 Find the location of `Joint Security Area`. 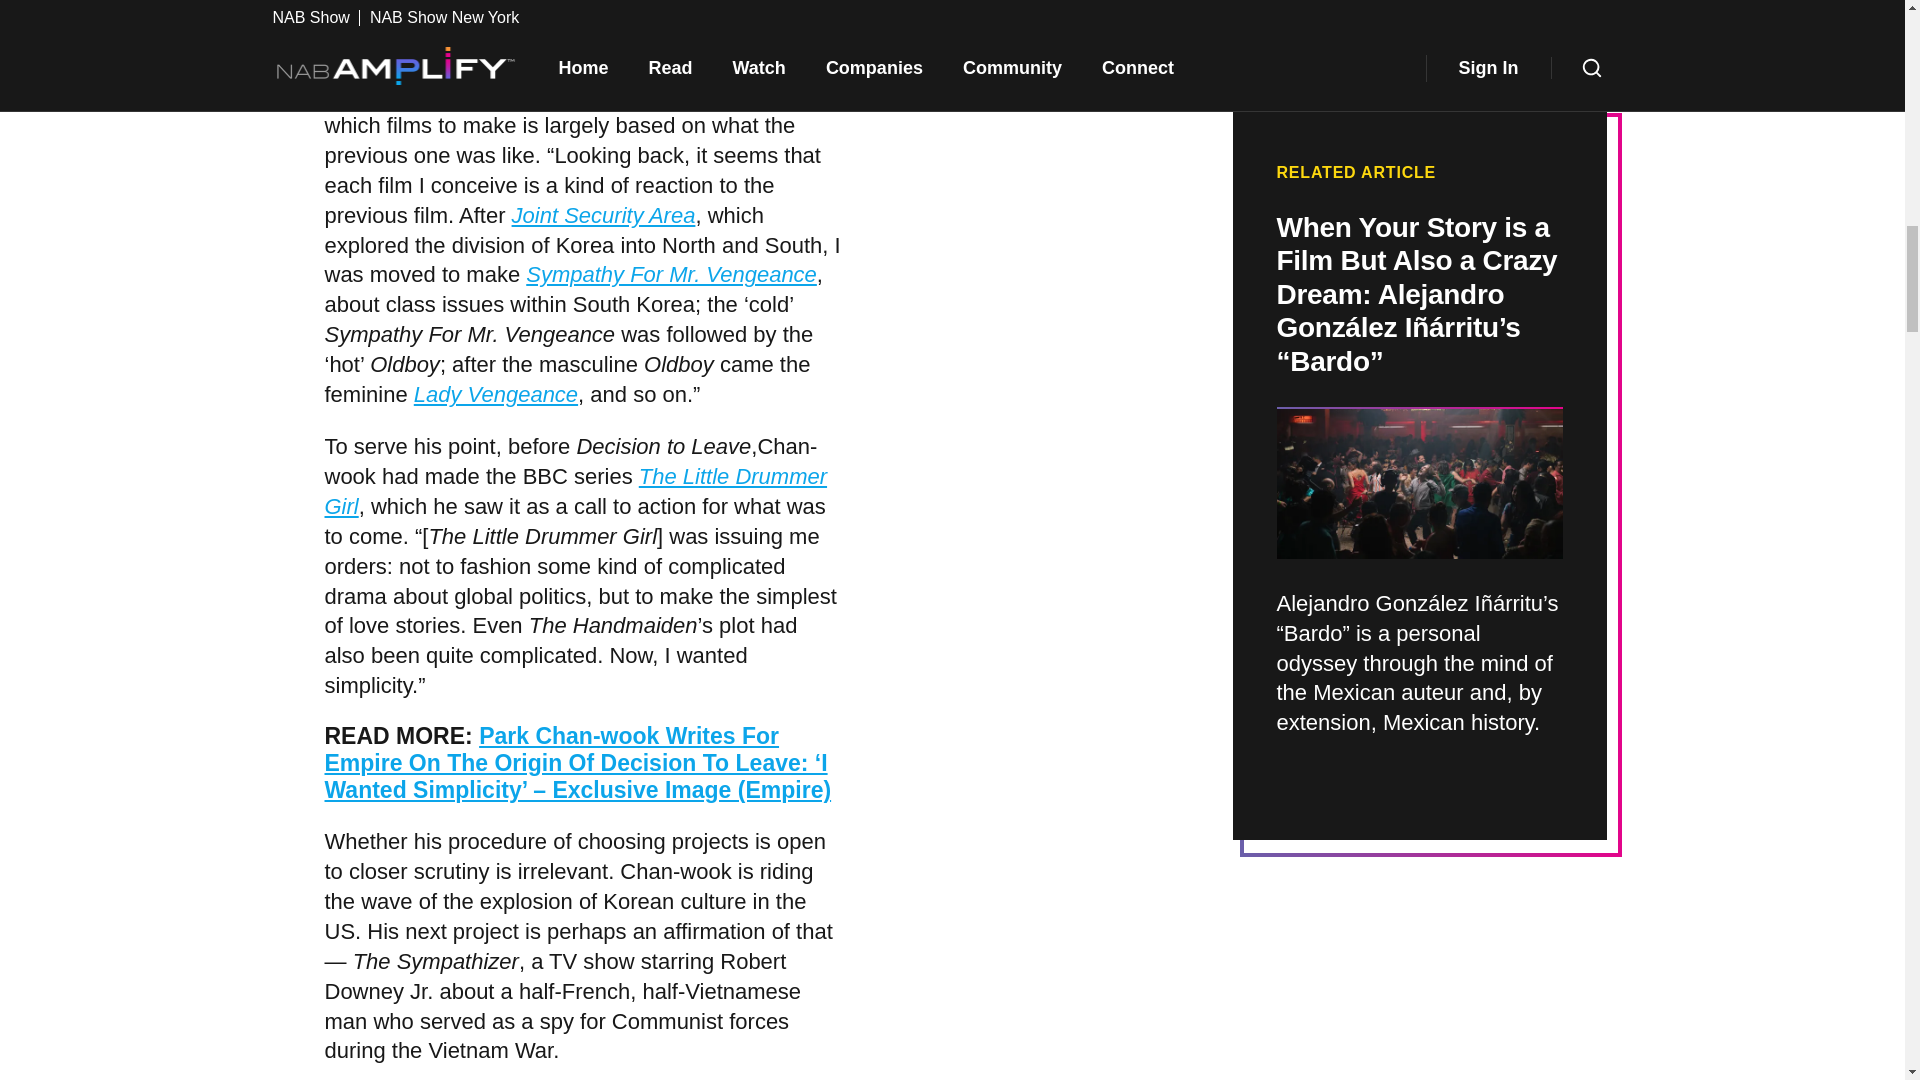

Joint Security Area is located at coordinates (604, 215).